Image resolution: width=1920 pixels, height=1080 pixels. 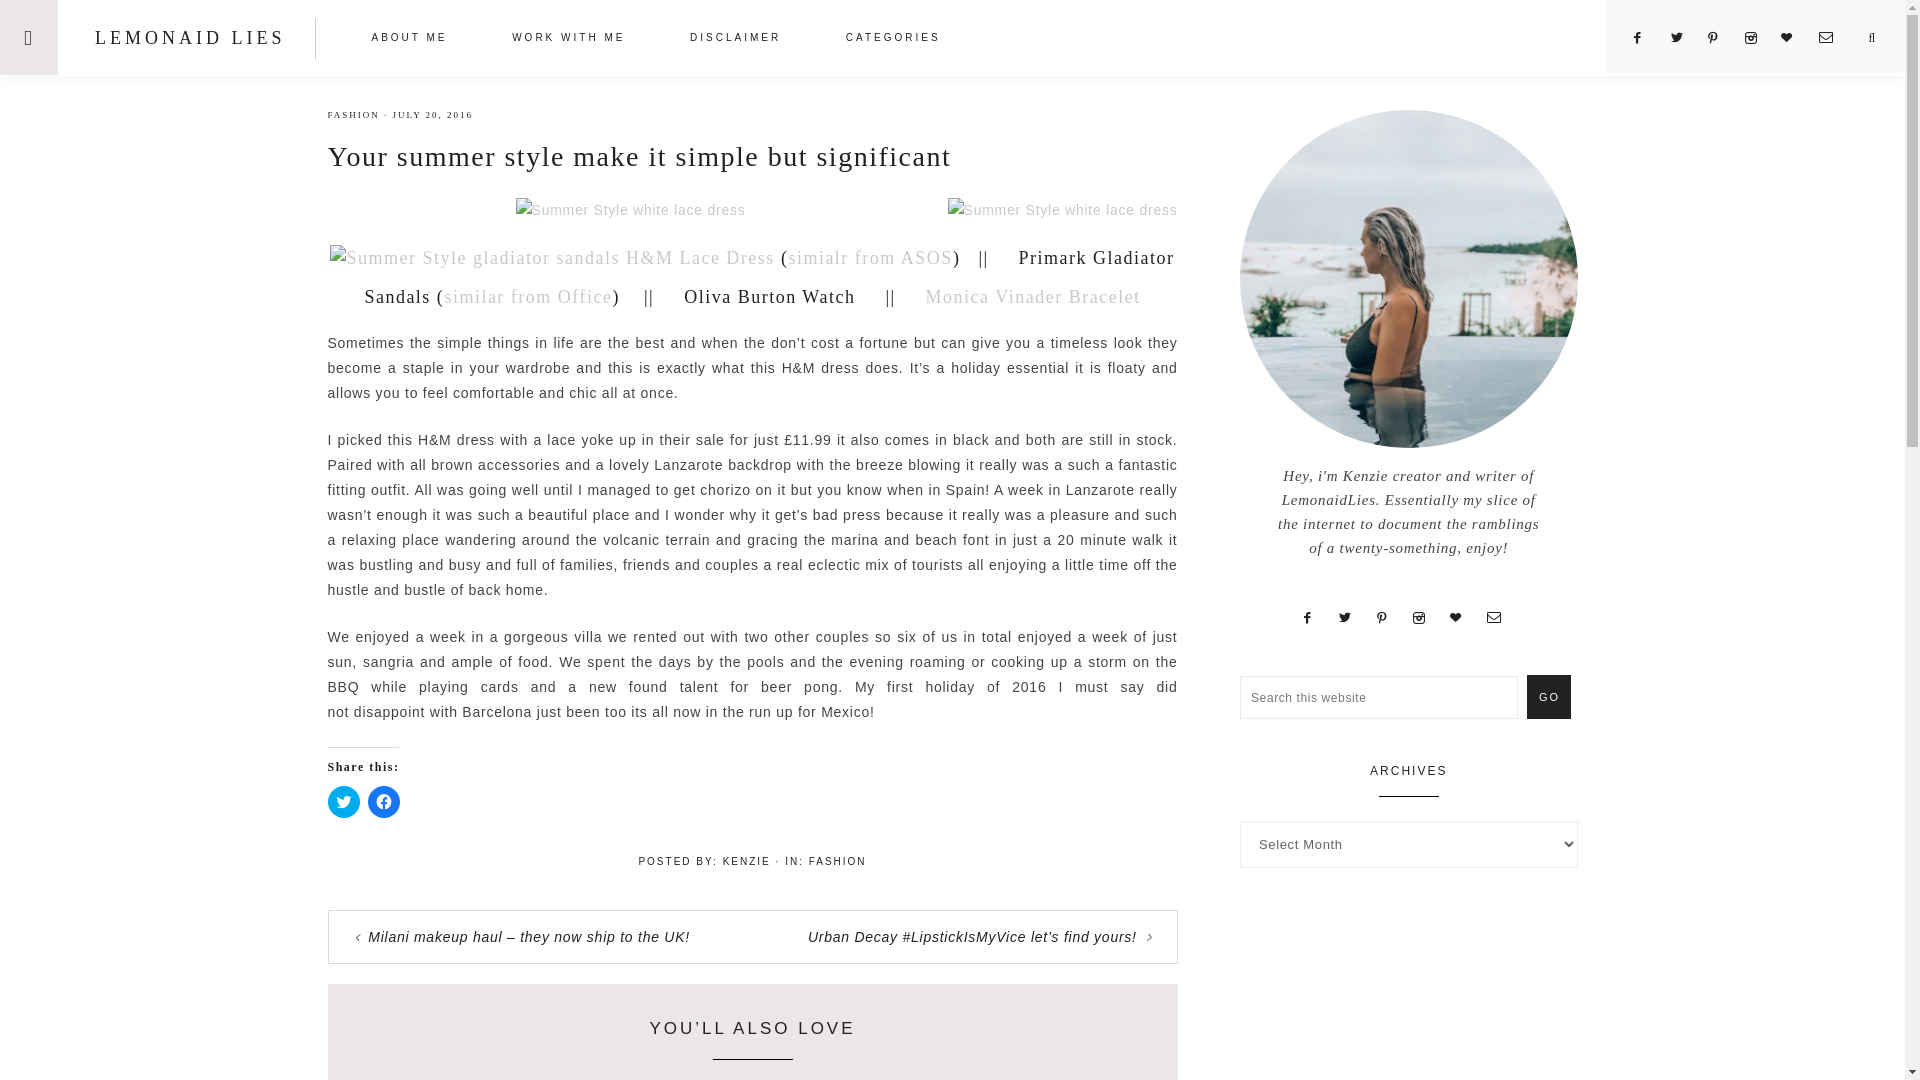 What do you see at coordinates (1833, 38) in the screenshot?
I see `Email Me` at bounding box center [1833, 38].